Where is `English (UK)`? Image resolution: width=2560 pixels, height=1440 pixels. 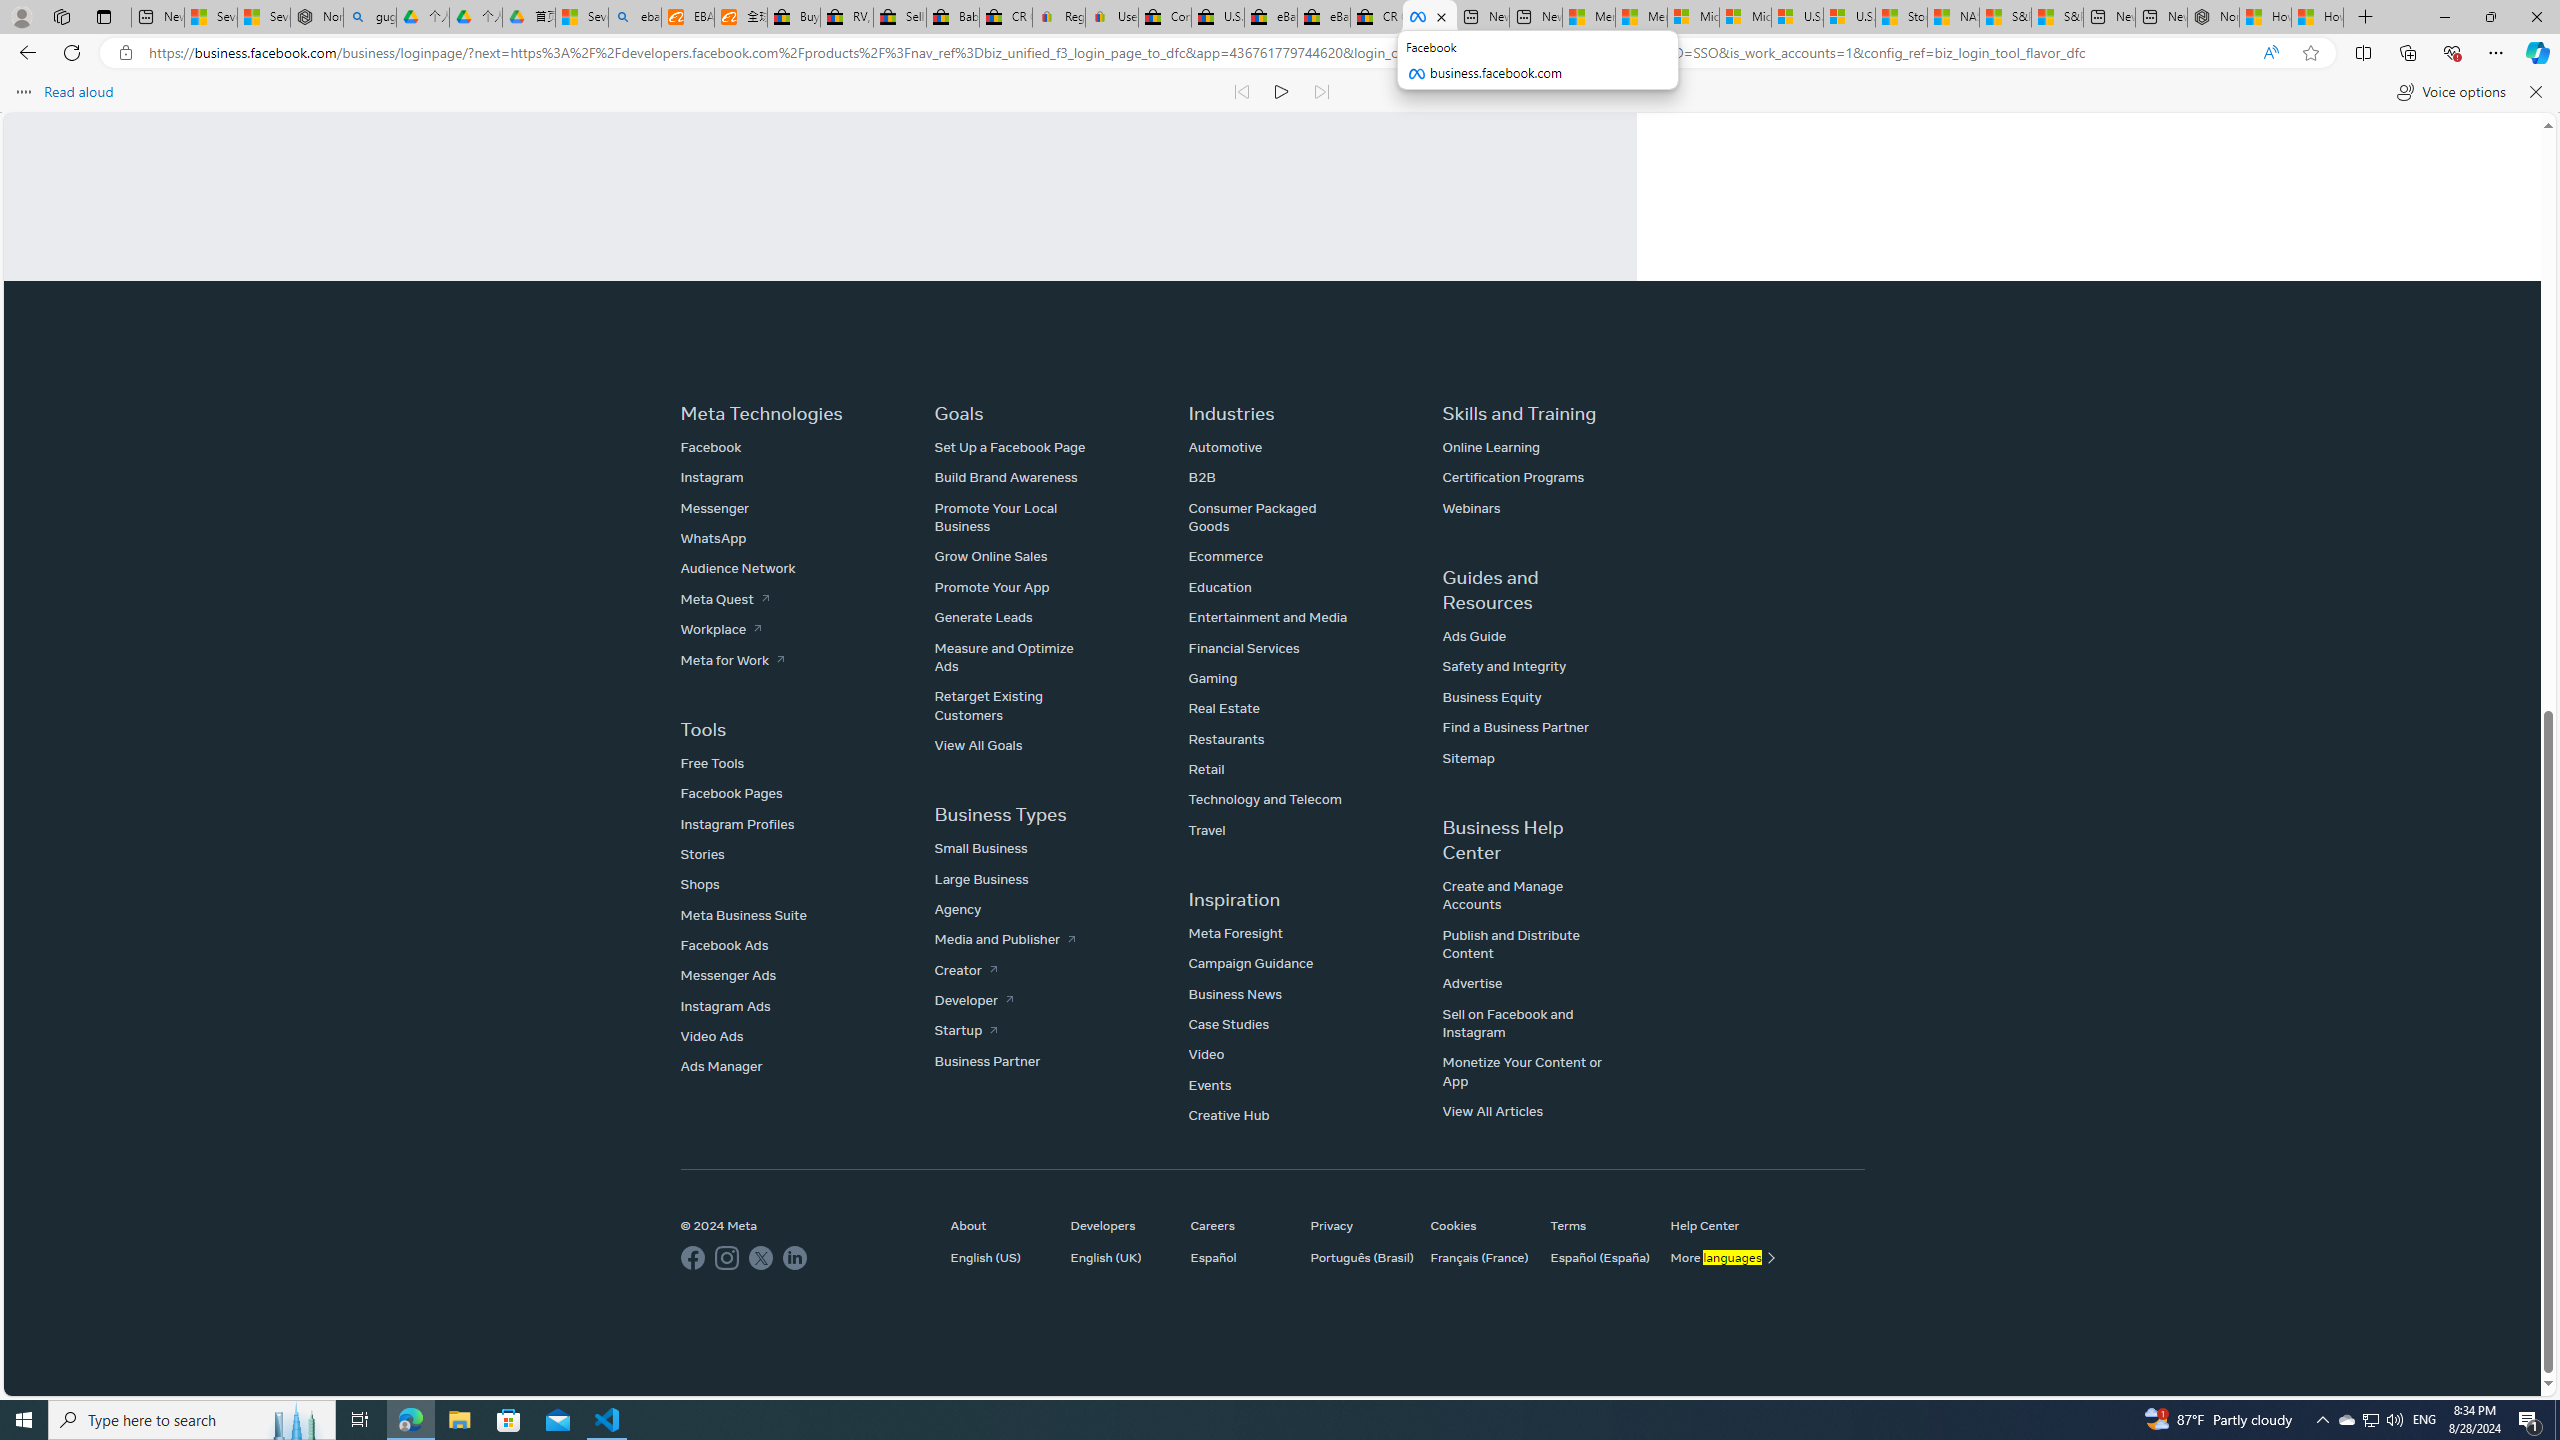 English (UK) is located at coordinates (1120, 1256).